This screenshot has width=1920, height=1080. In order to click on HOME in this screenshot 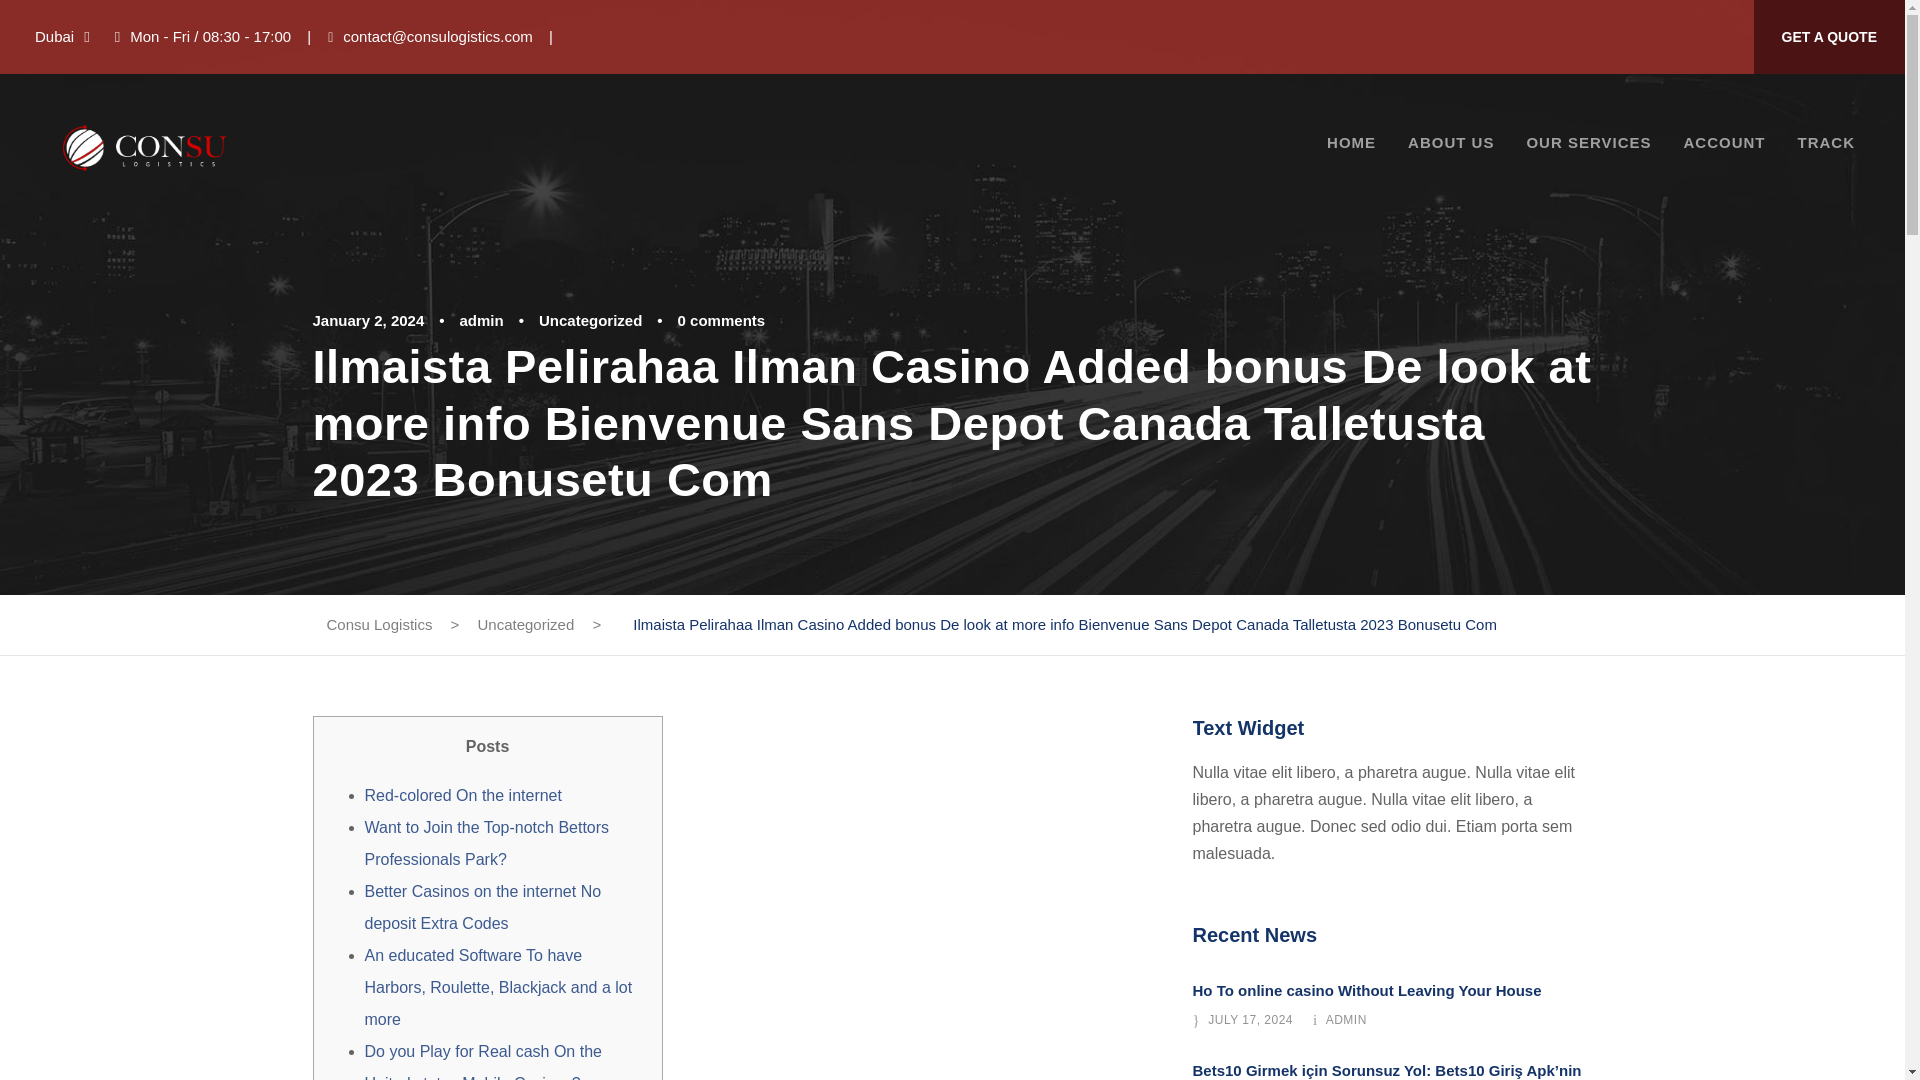, I will do `click(1351, 150)`.